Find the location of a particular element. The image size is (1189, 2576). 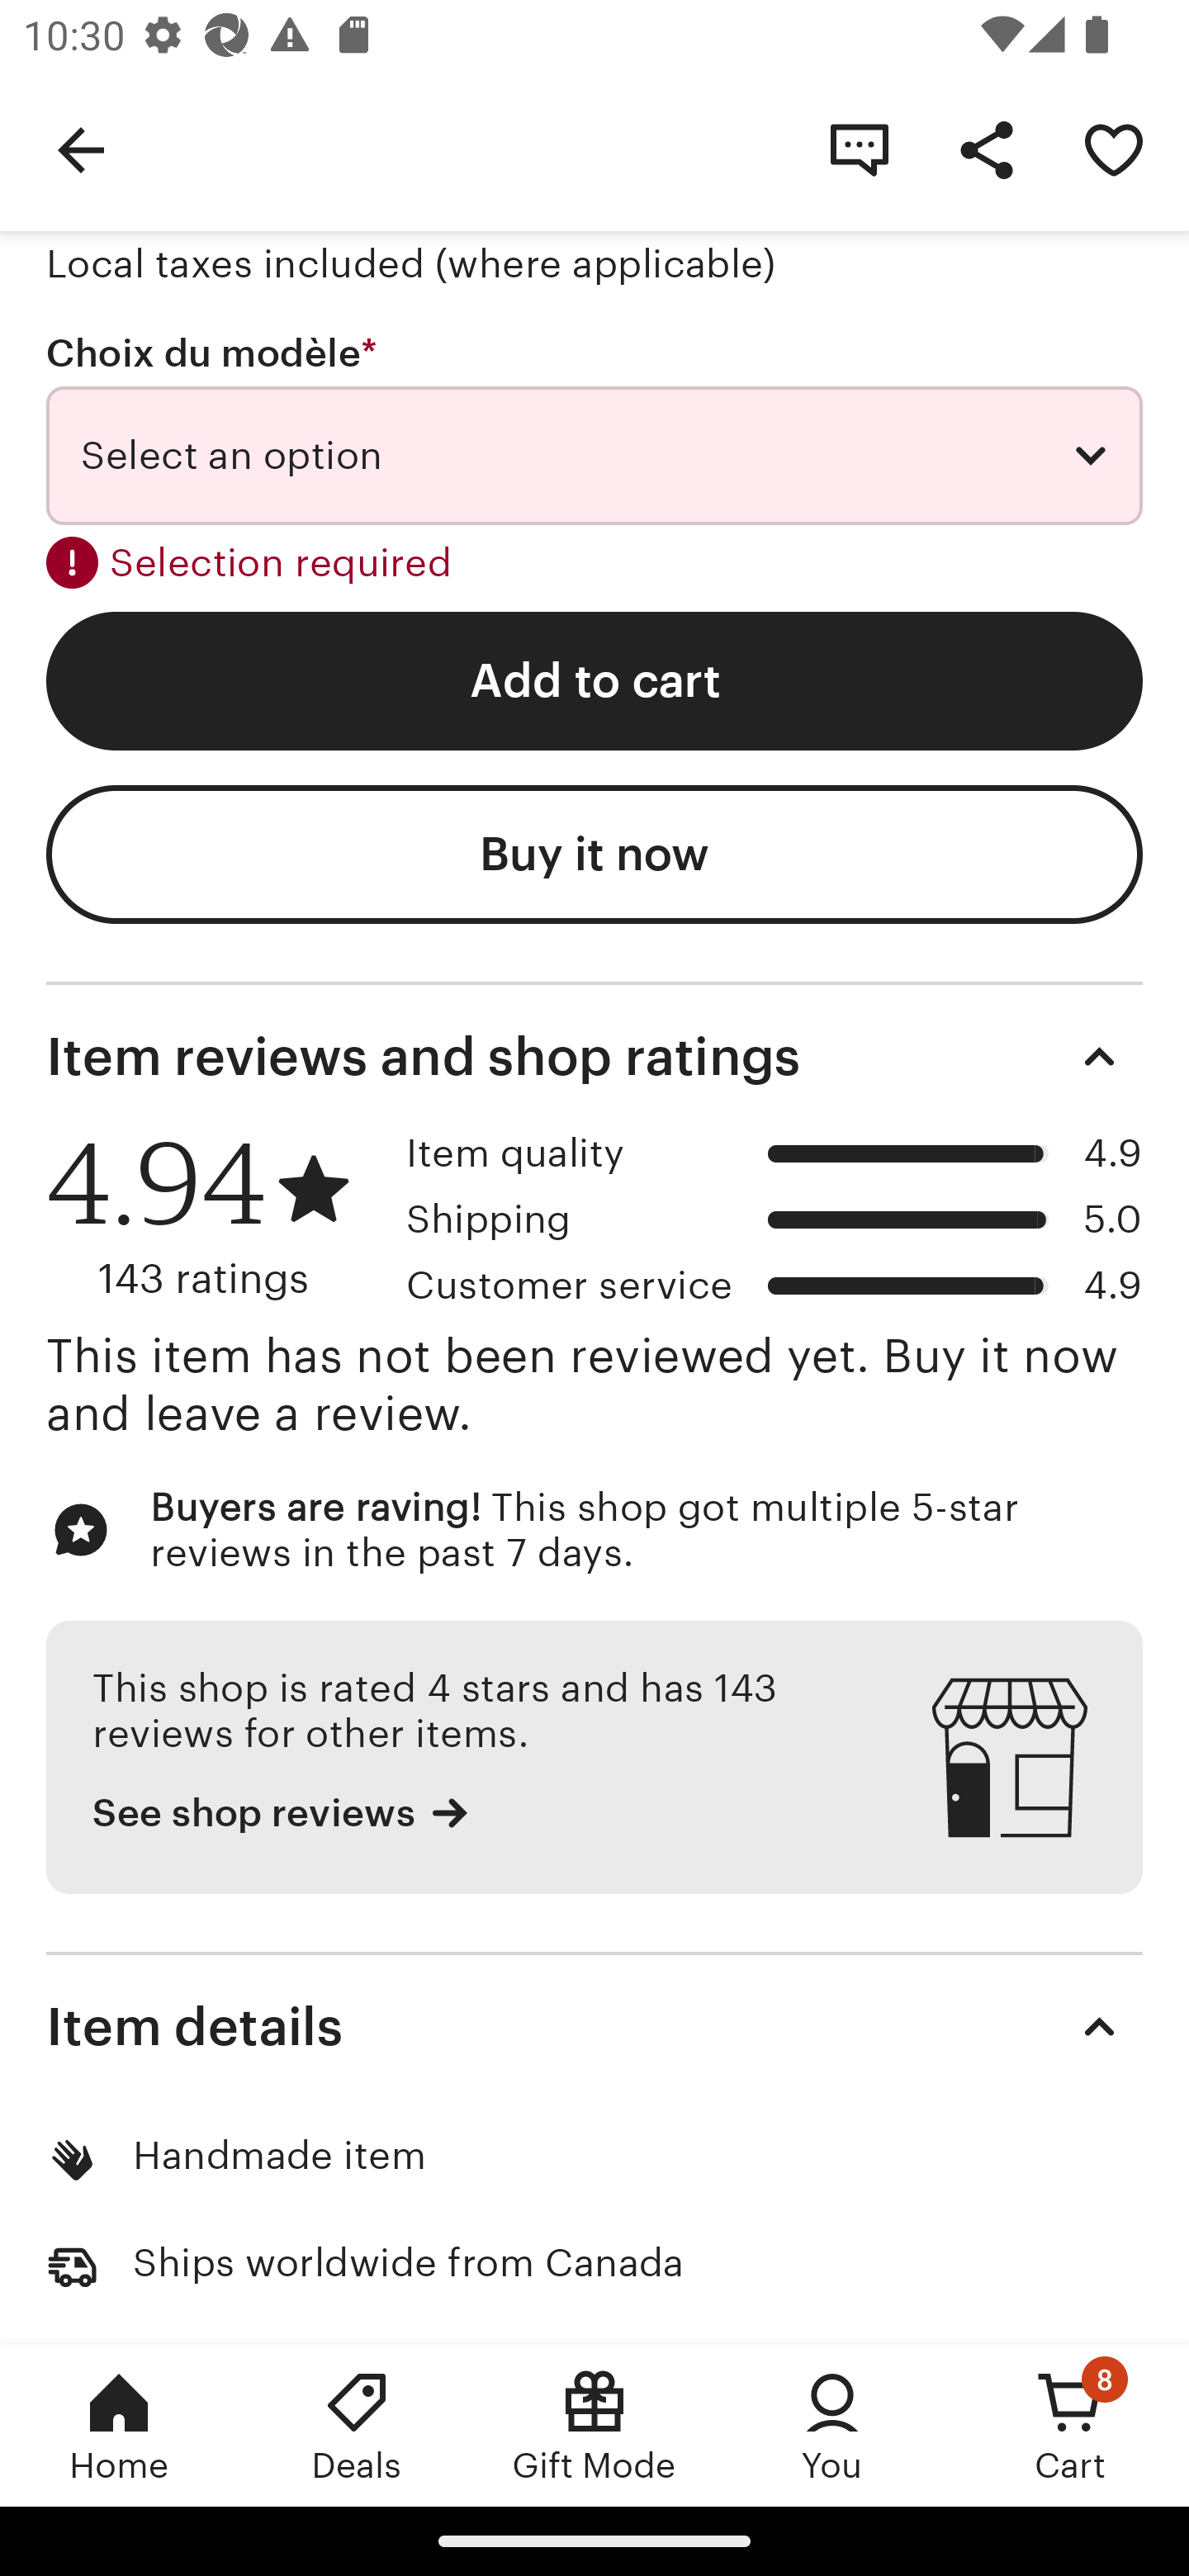

Item details is located at coordinates (594, 2026).